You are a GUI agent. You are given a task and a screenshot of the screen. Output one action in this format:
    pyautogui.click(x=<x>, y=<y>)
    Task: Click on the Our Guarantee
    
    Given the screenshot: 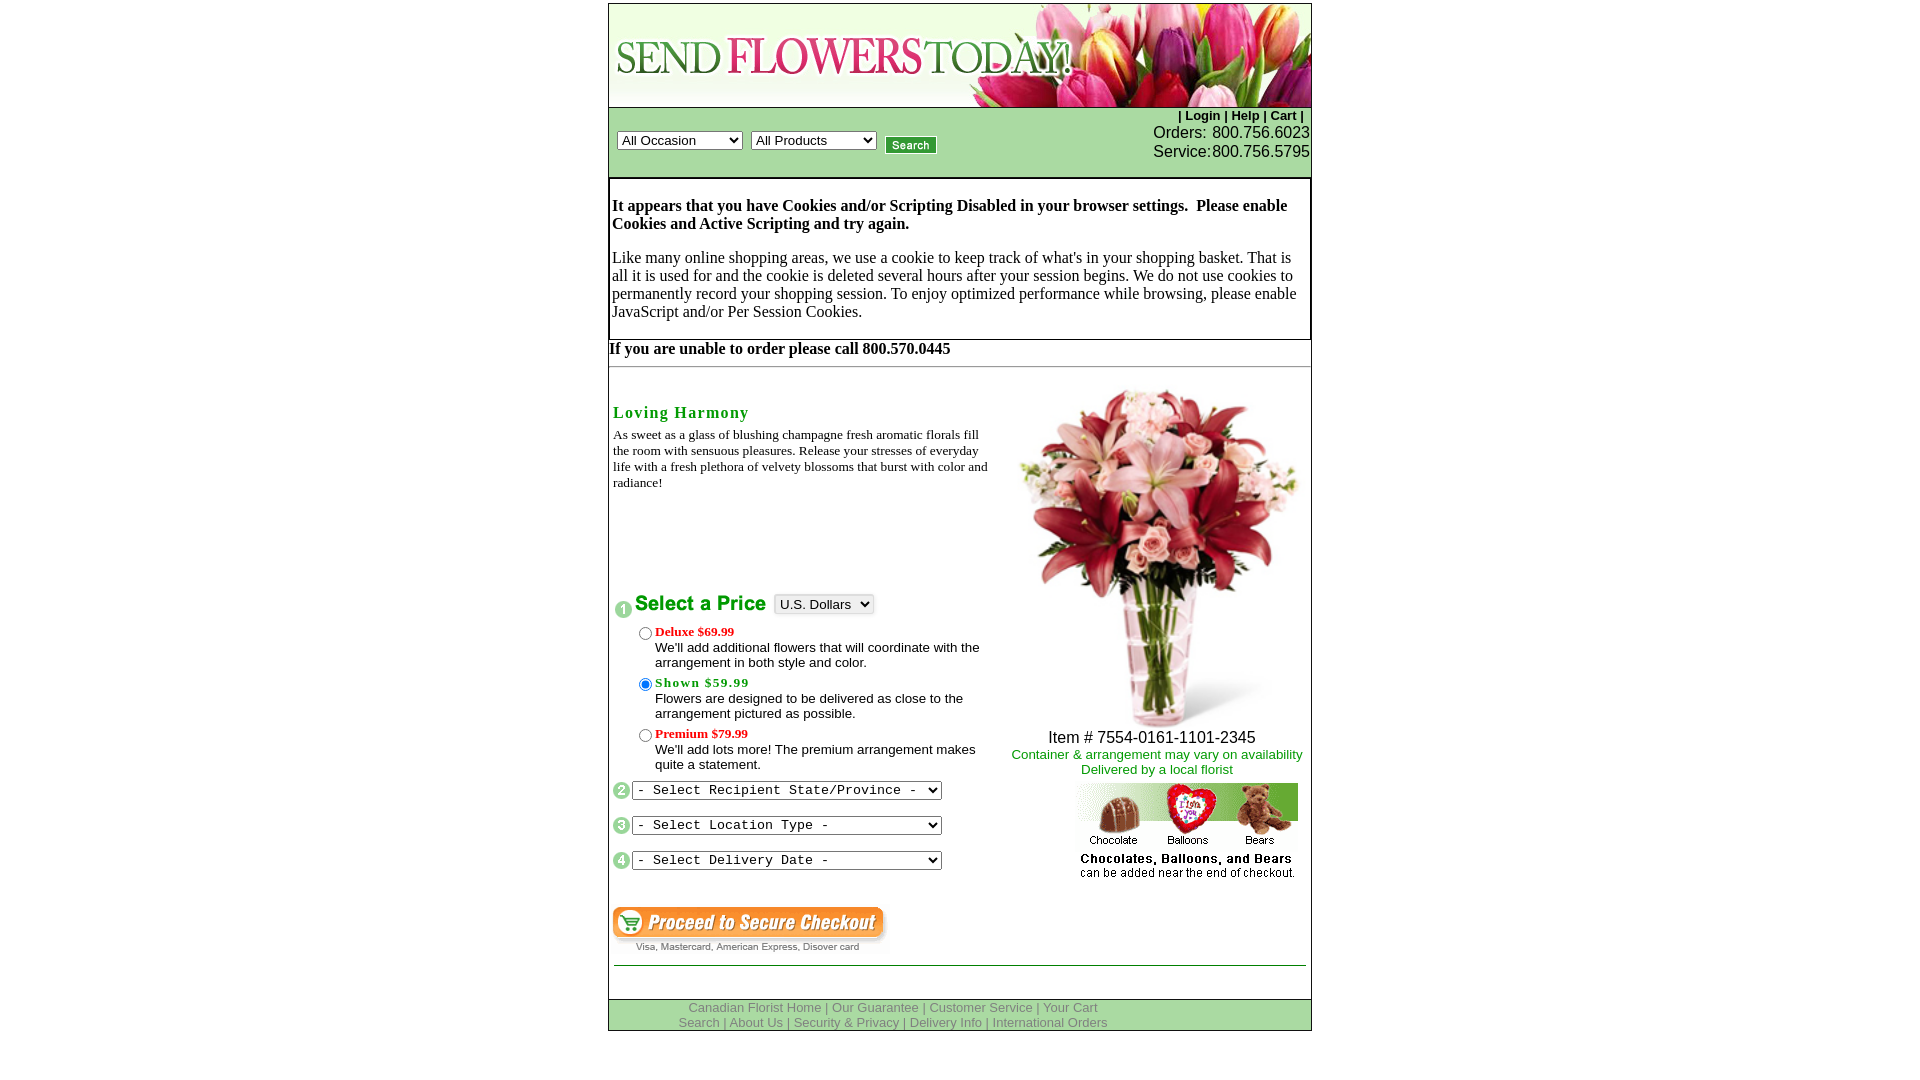 What is the action you would take?
    pyautogui.click(x=876, y=1008)
    